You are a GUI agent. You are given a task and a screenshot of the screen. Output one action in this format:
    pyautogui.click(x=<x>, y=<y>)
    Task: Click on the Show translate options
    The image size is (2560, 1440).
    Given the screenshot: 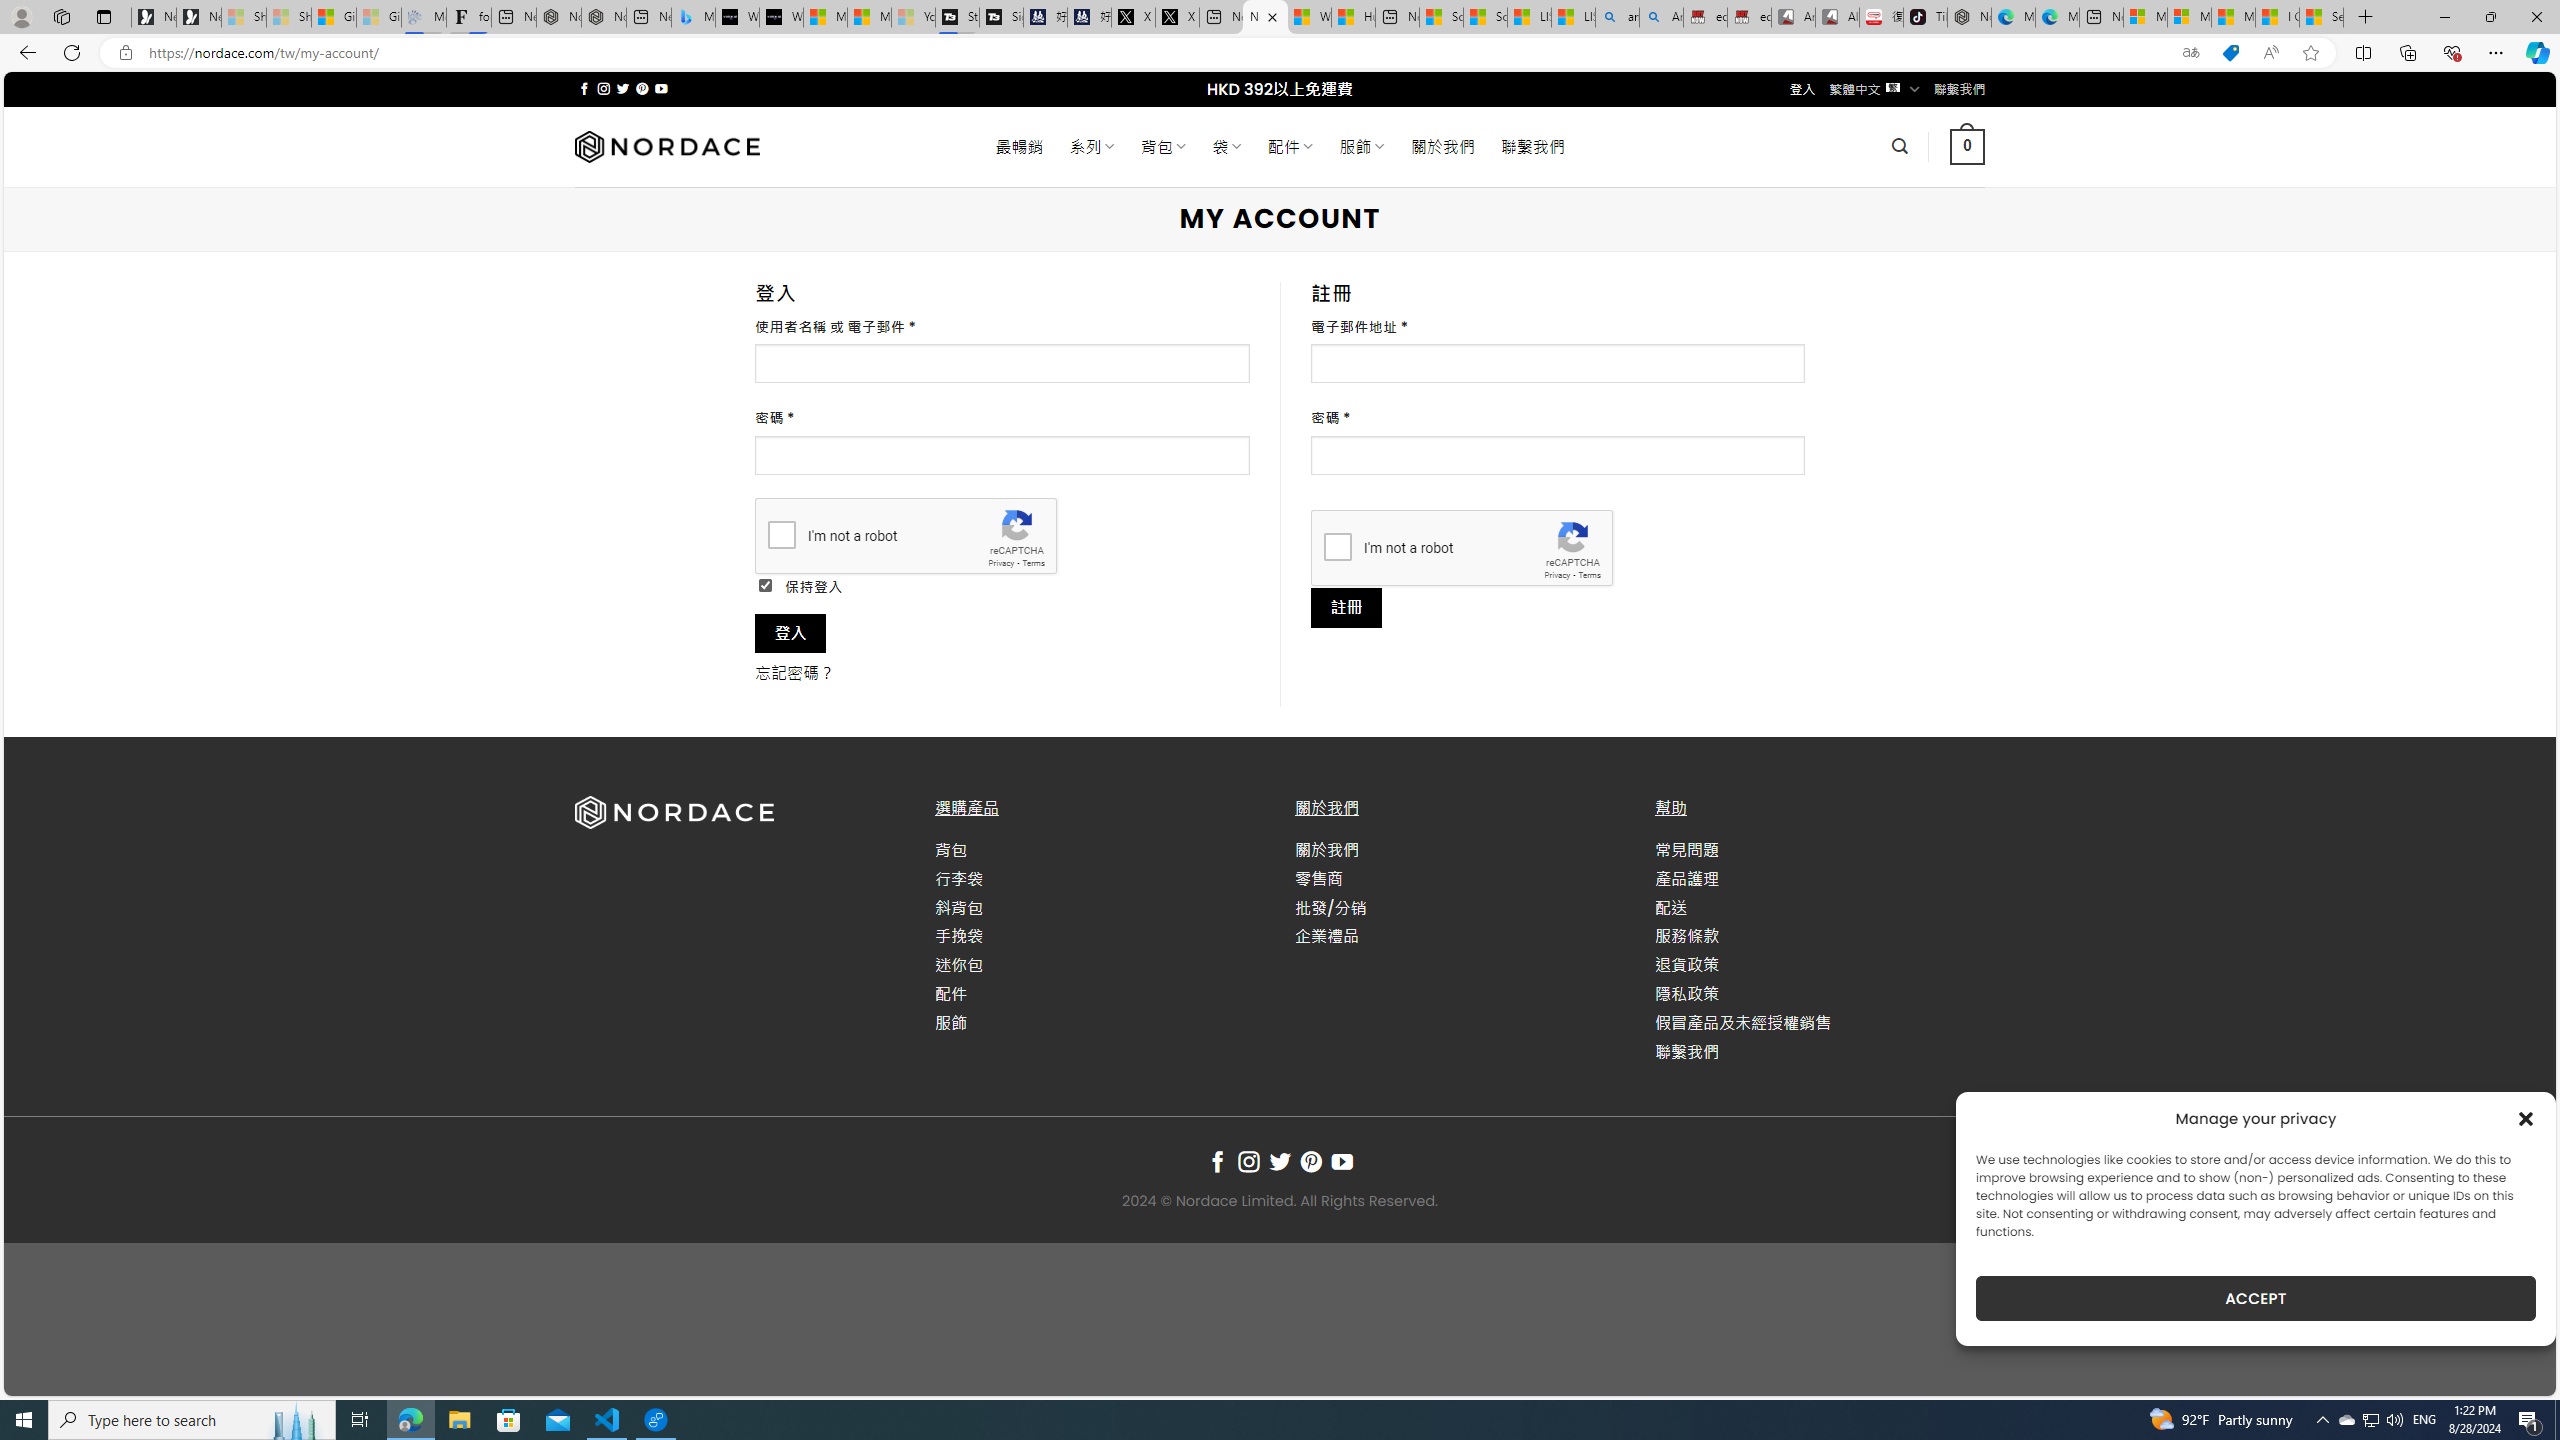 What is the action you would take?
    pyautogui.click(x=2190, y=53)
    